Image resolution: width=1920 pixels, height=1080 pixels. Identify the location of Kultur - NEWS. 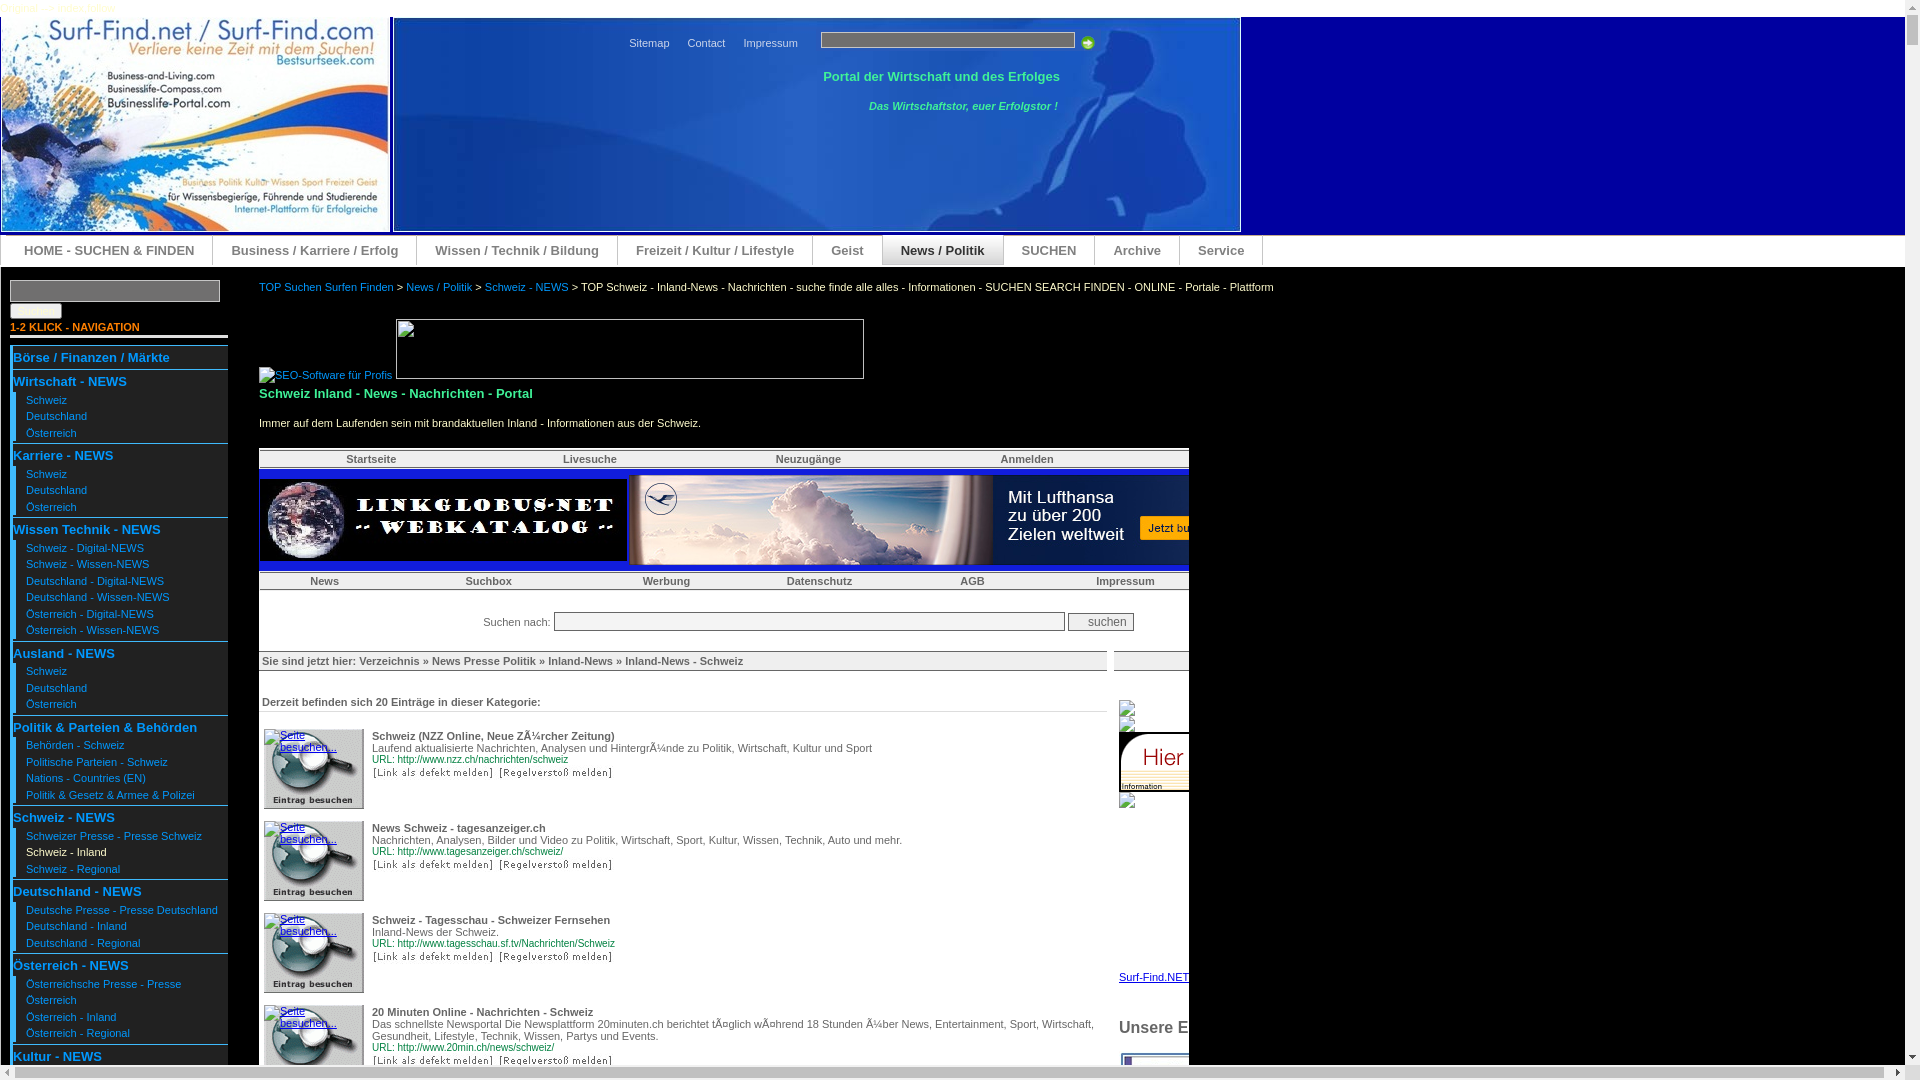
(58, 1056).